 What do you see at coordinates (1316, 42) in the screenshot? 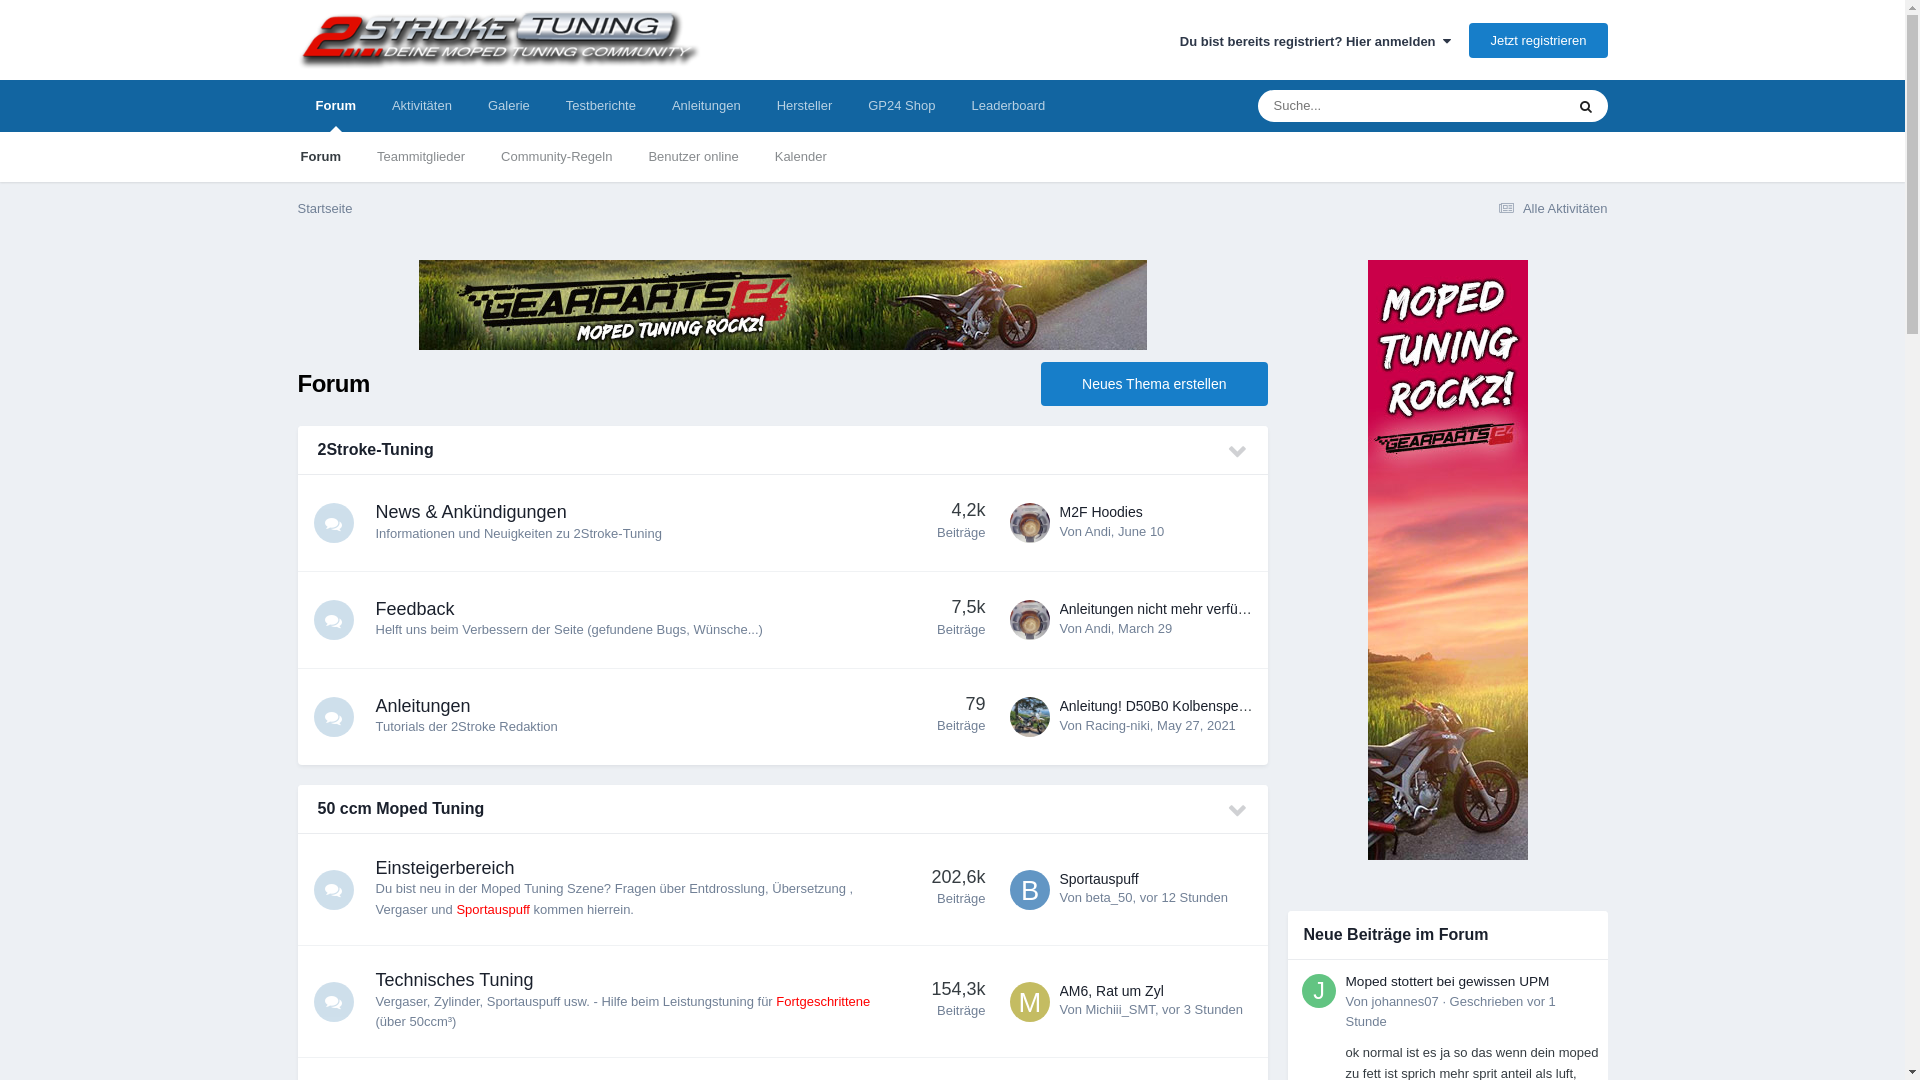
I see `Du bist bereits registriert? Hier anmelden  ` at bounding box center [1316, 42].